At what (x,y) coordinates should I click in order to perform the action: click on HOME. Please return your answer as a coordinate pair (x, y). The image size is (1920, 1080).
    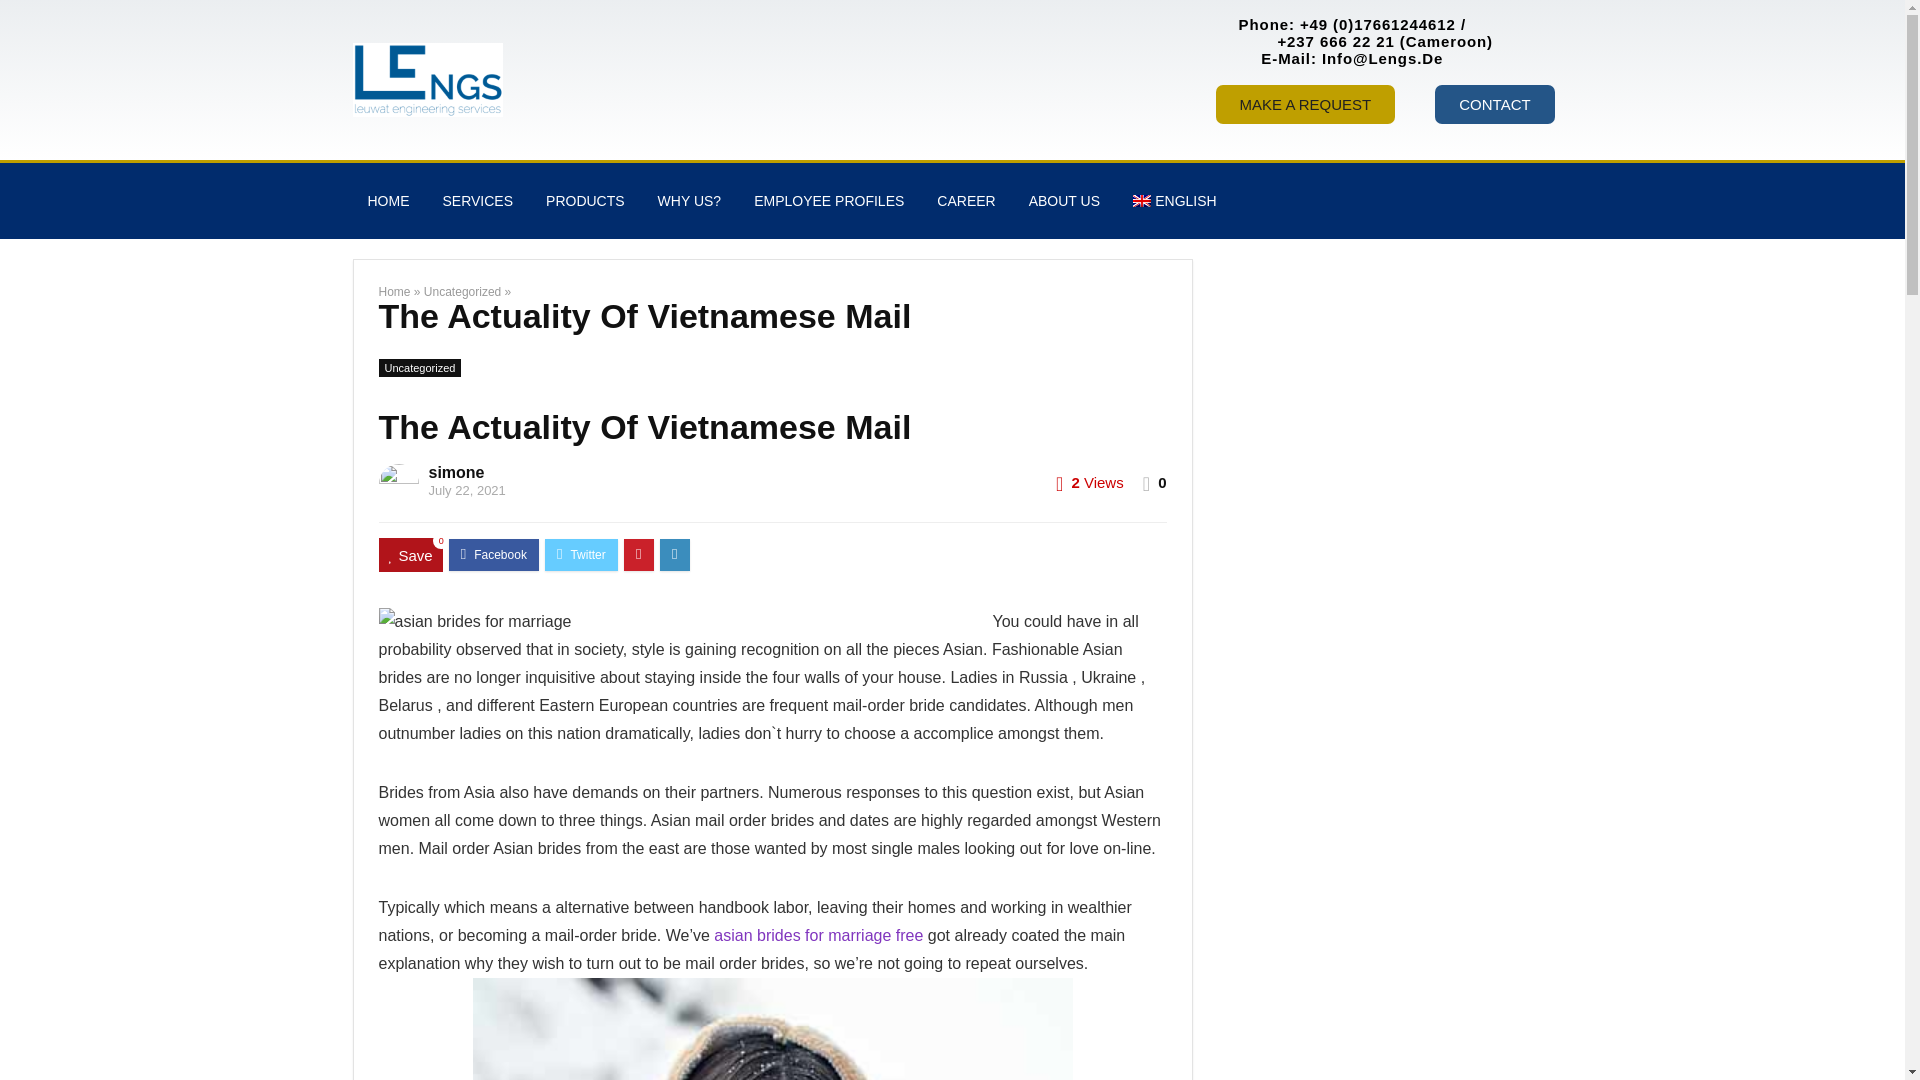
    Looking at the image, I should click on (388, 200).